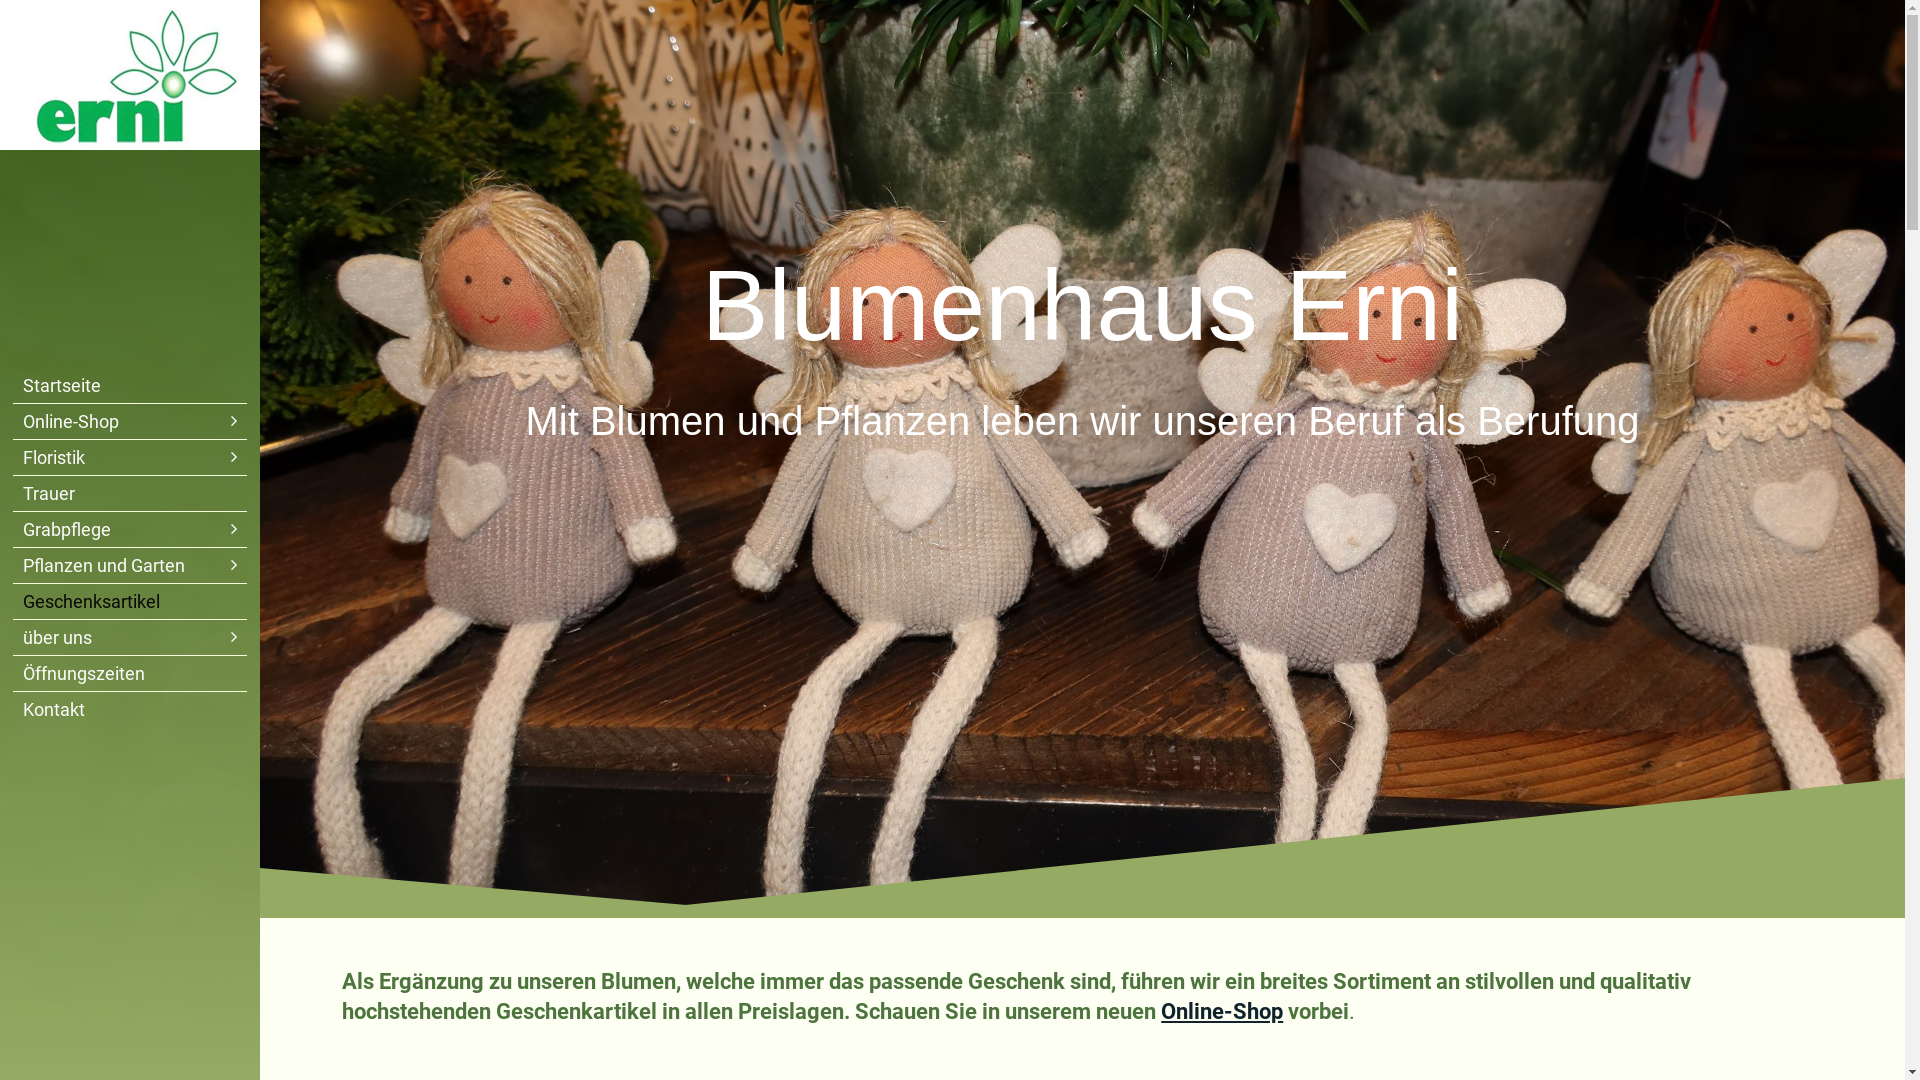  I want to click on Pflanzen und Garten, so click(130, 566).